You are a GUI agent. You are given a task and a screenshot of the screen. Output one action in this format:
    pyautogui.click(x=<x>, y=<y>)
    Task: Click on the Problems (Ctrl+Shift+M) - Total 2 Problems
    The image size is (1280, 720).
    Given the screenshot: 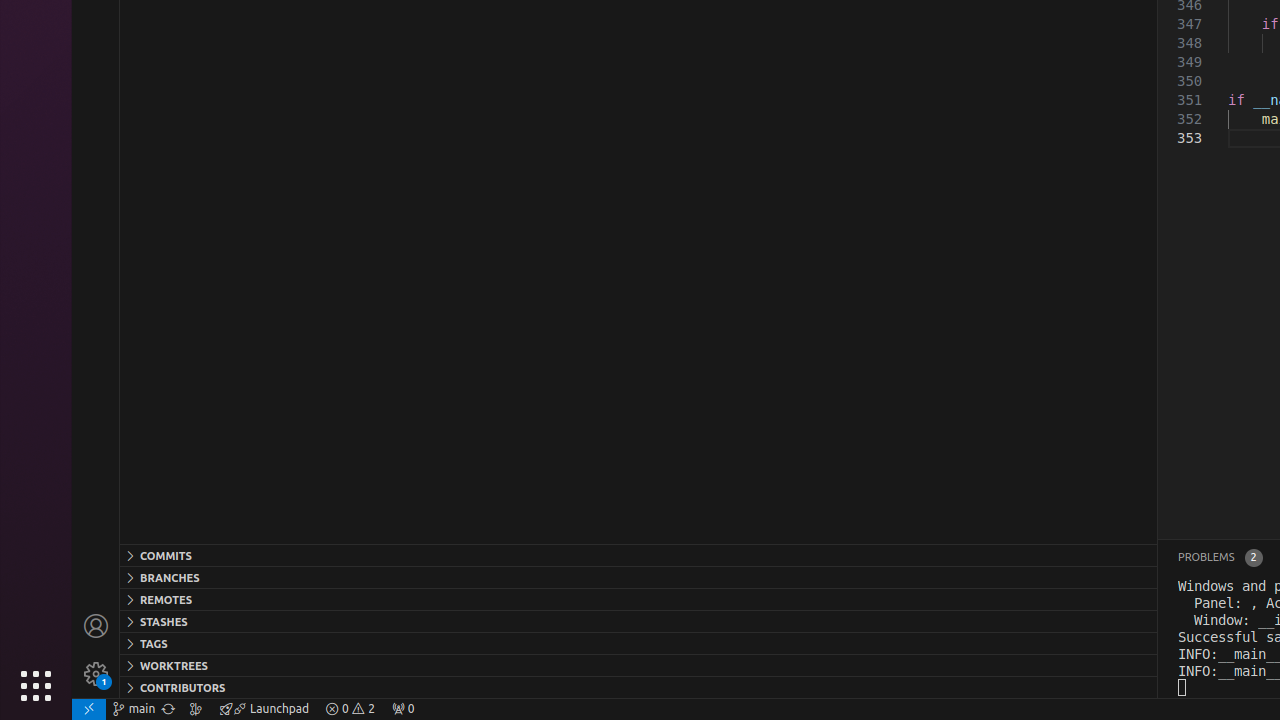 What is the action you would take?
    pyautogui.click(x=1220, y=558)
    